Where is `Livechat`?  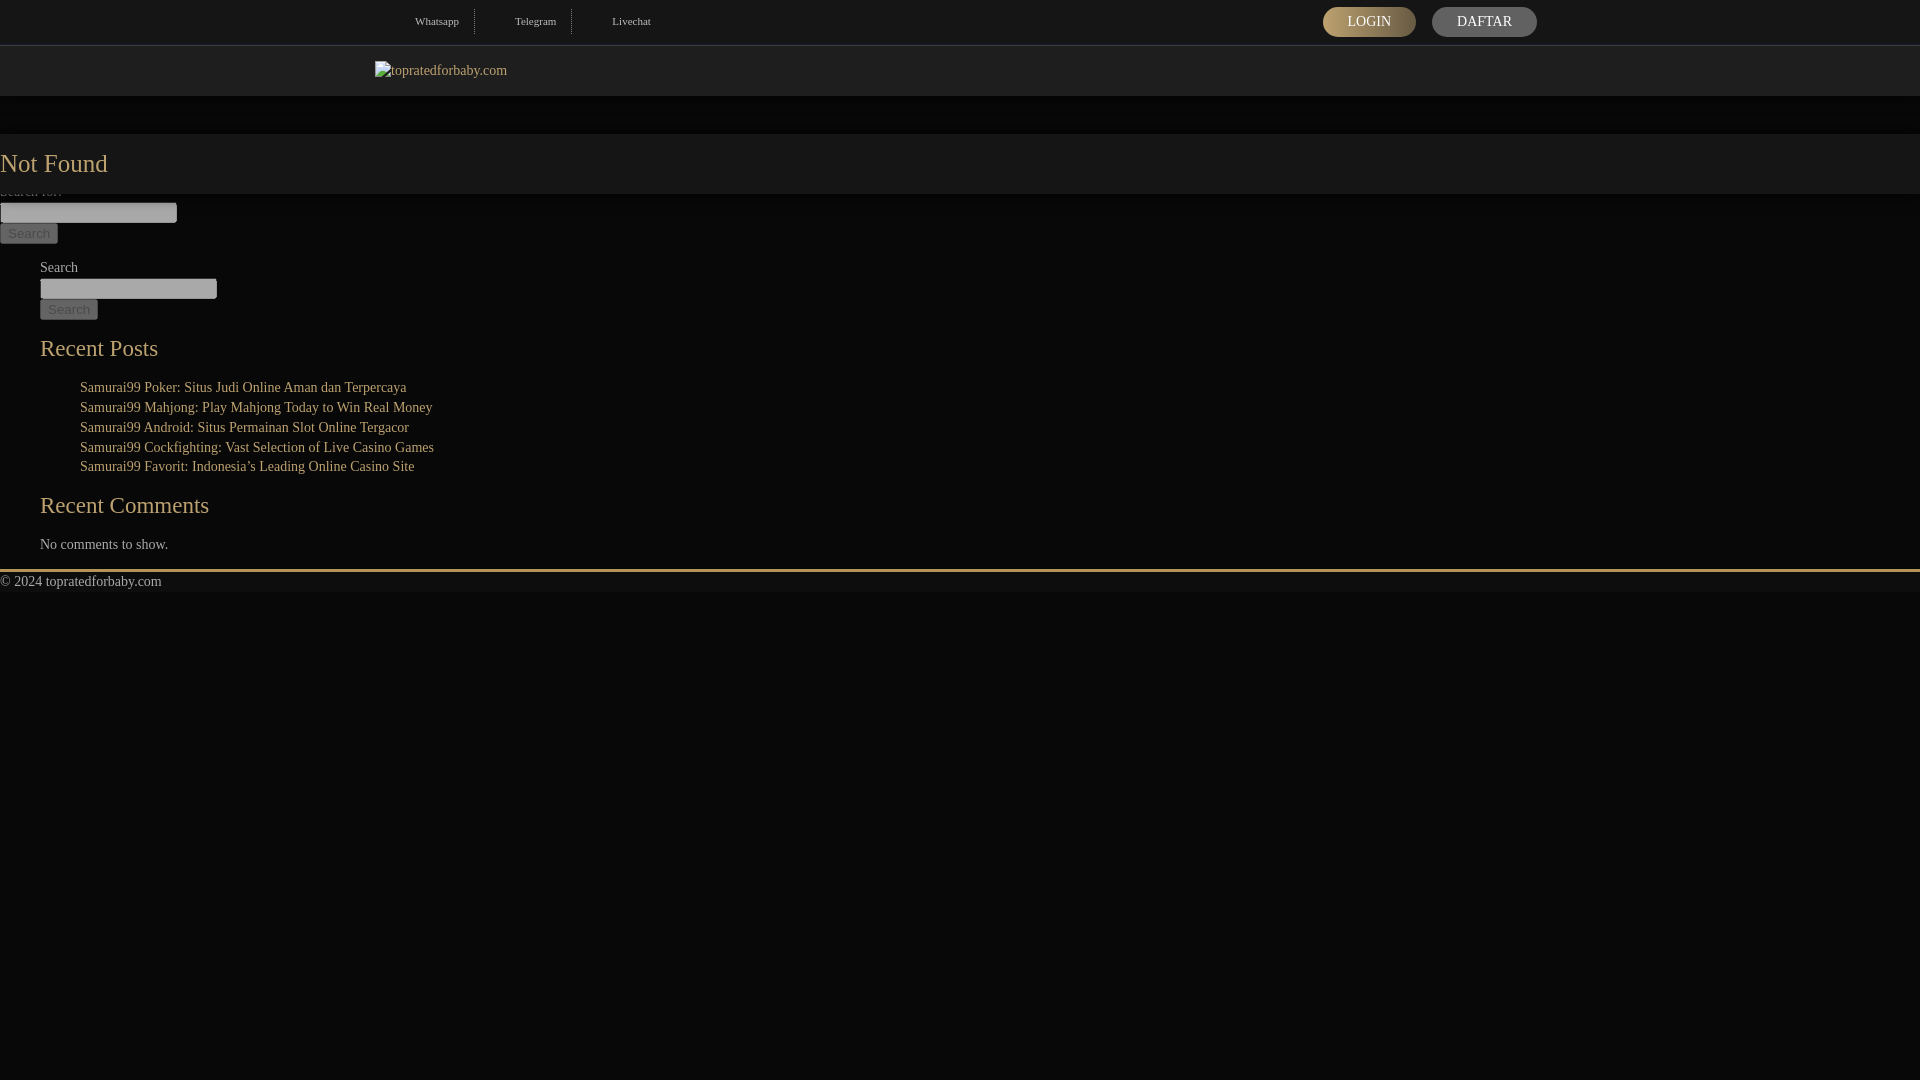
Livechat is located at coordinates (618, 20).